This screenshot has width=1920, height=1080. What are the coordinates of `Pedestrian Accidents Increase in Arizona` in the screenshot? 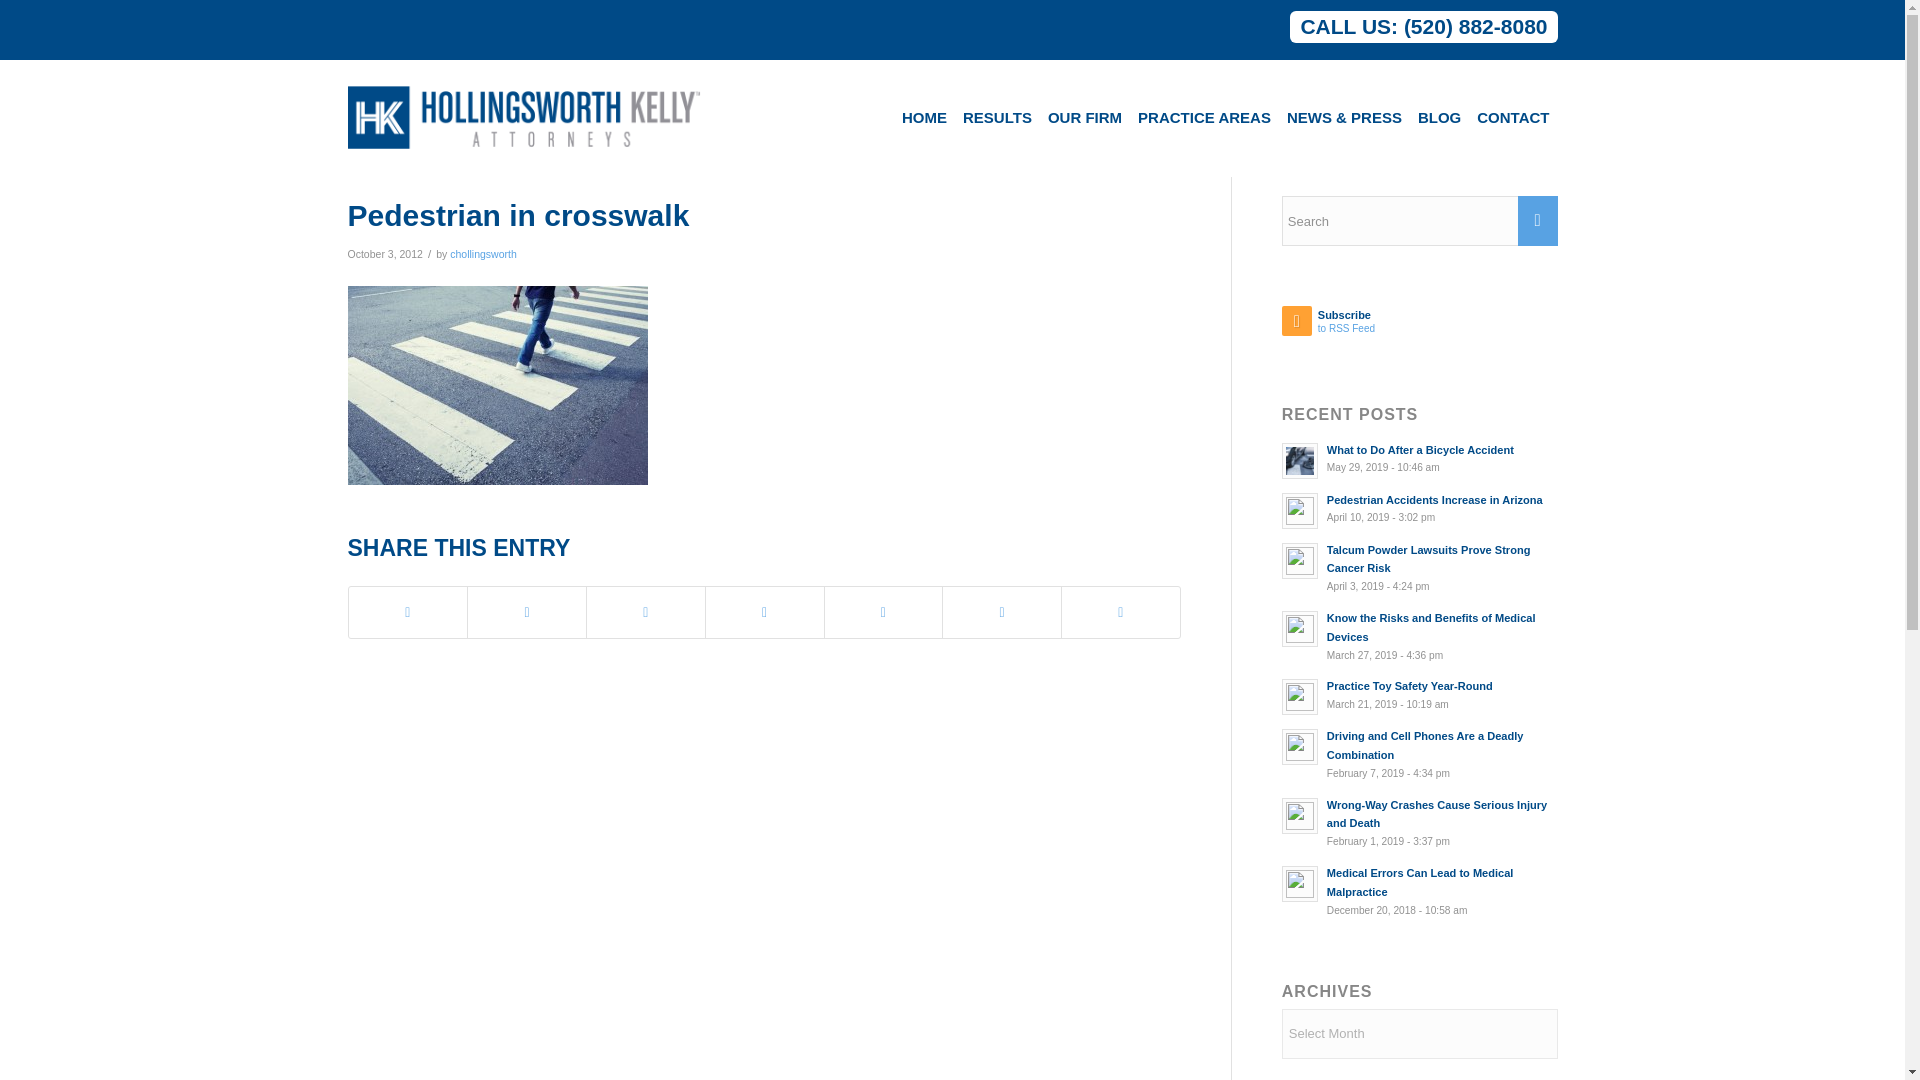 It's located at (1420, 509).